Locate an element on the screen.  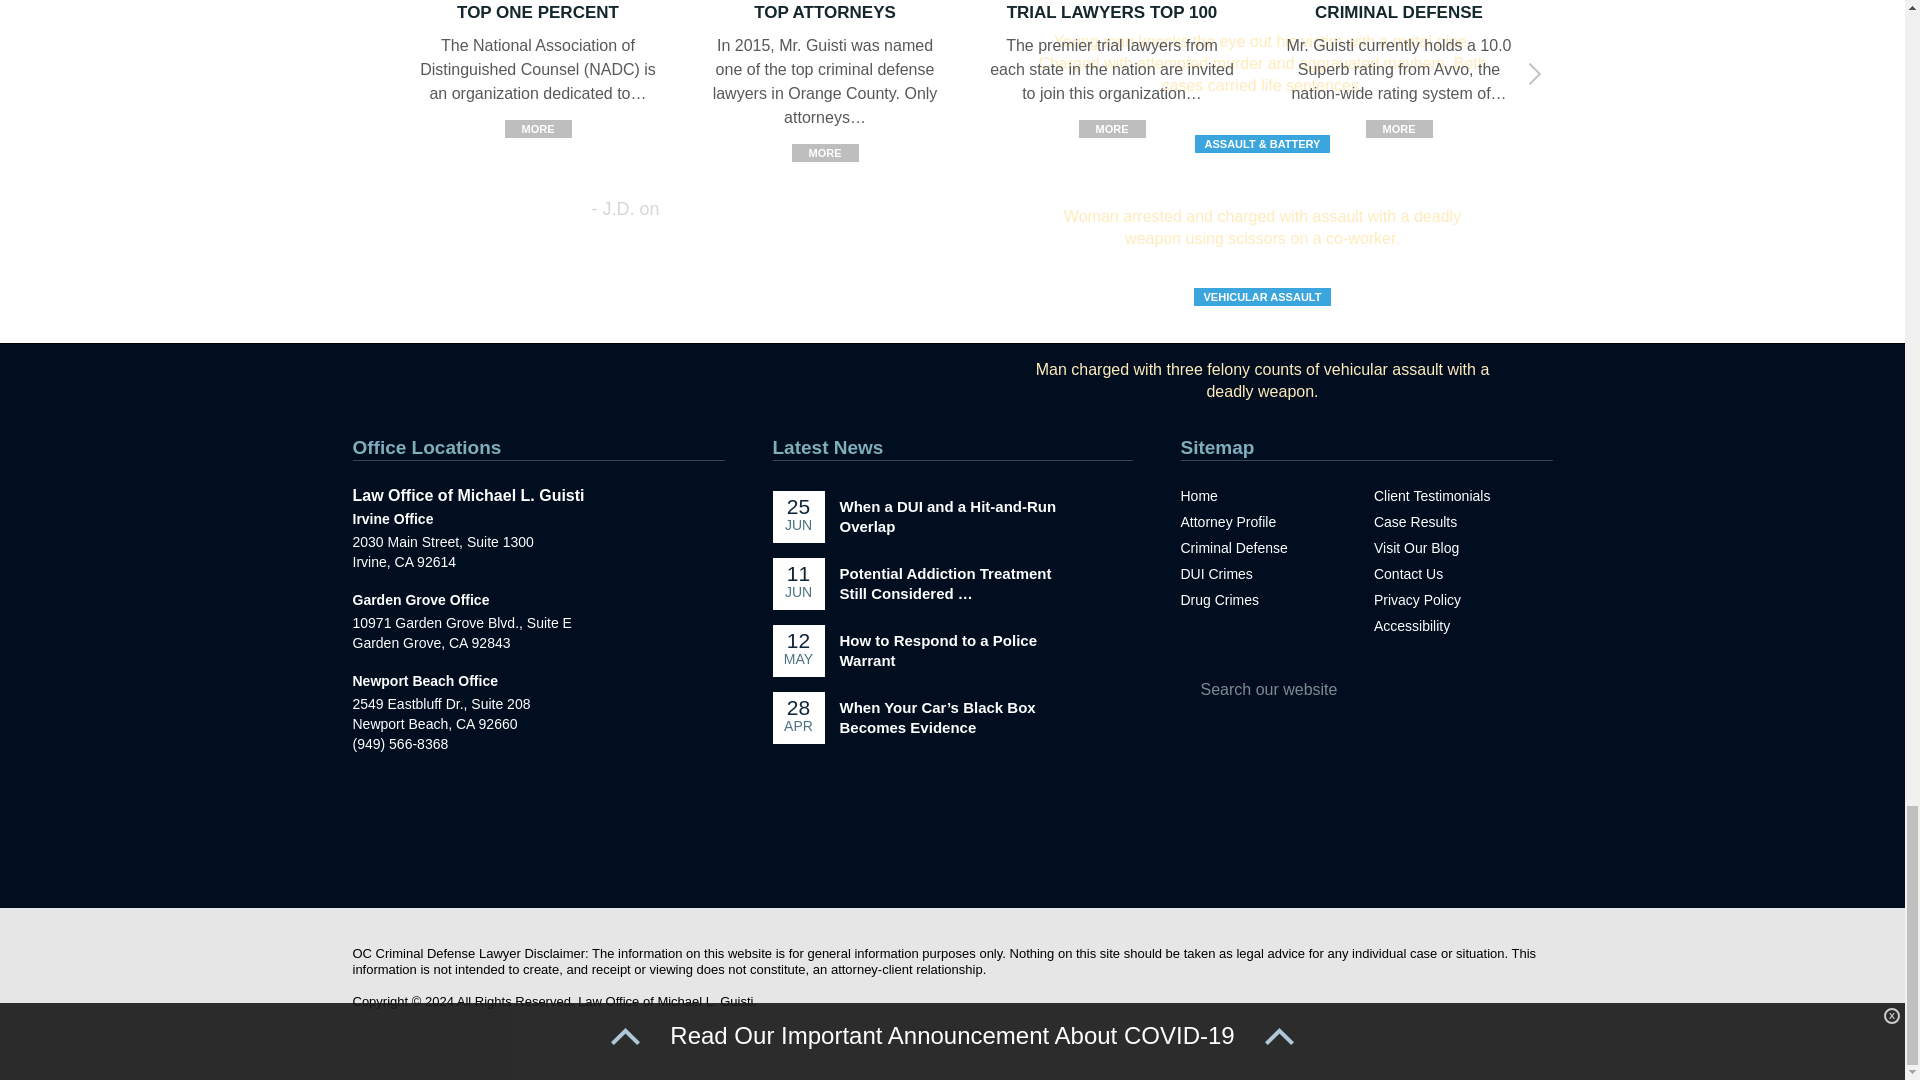
Follow us on Facebook is located at coordinates (892, 848).